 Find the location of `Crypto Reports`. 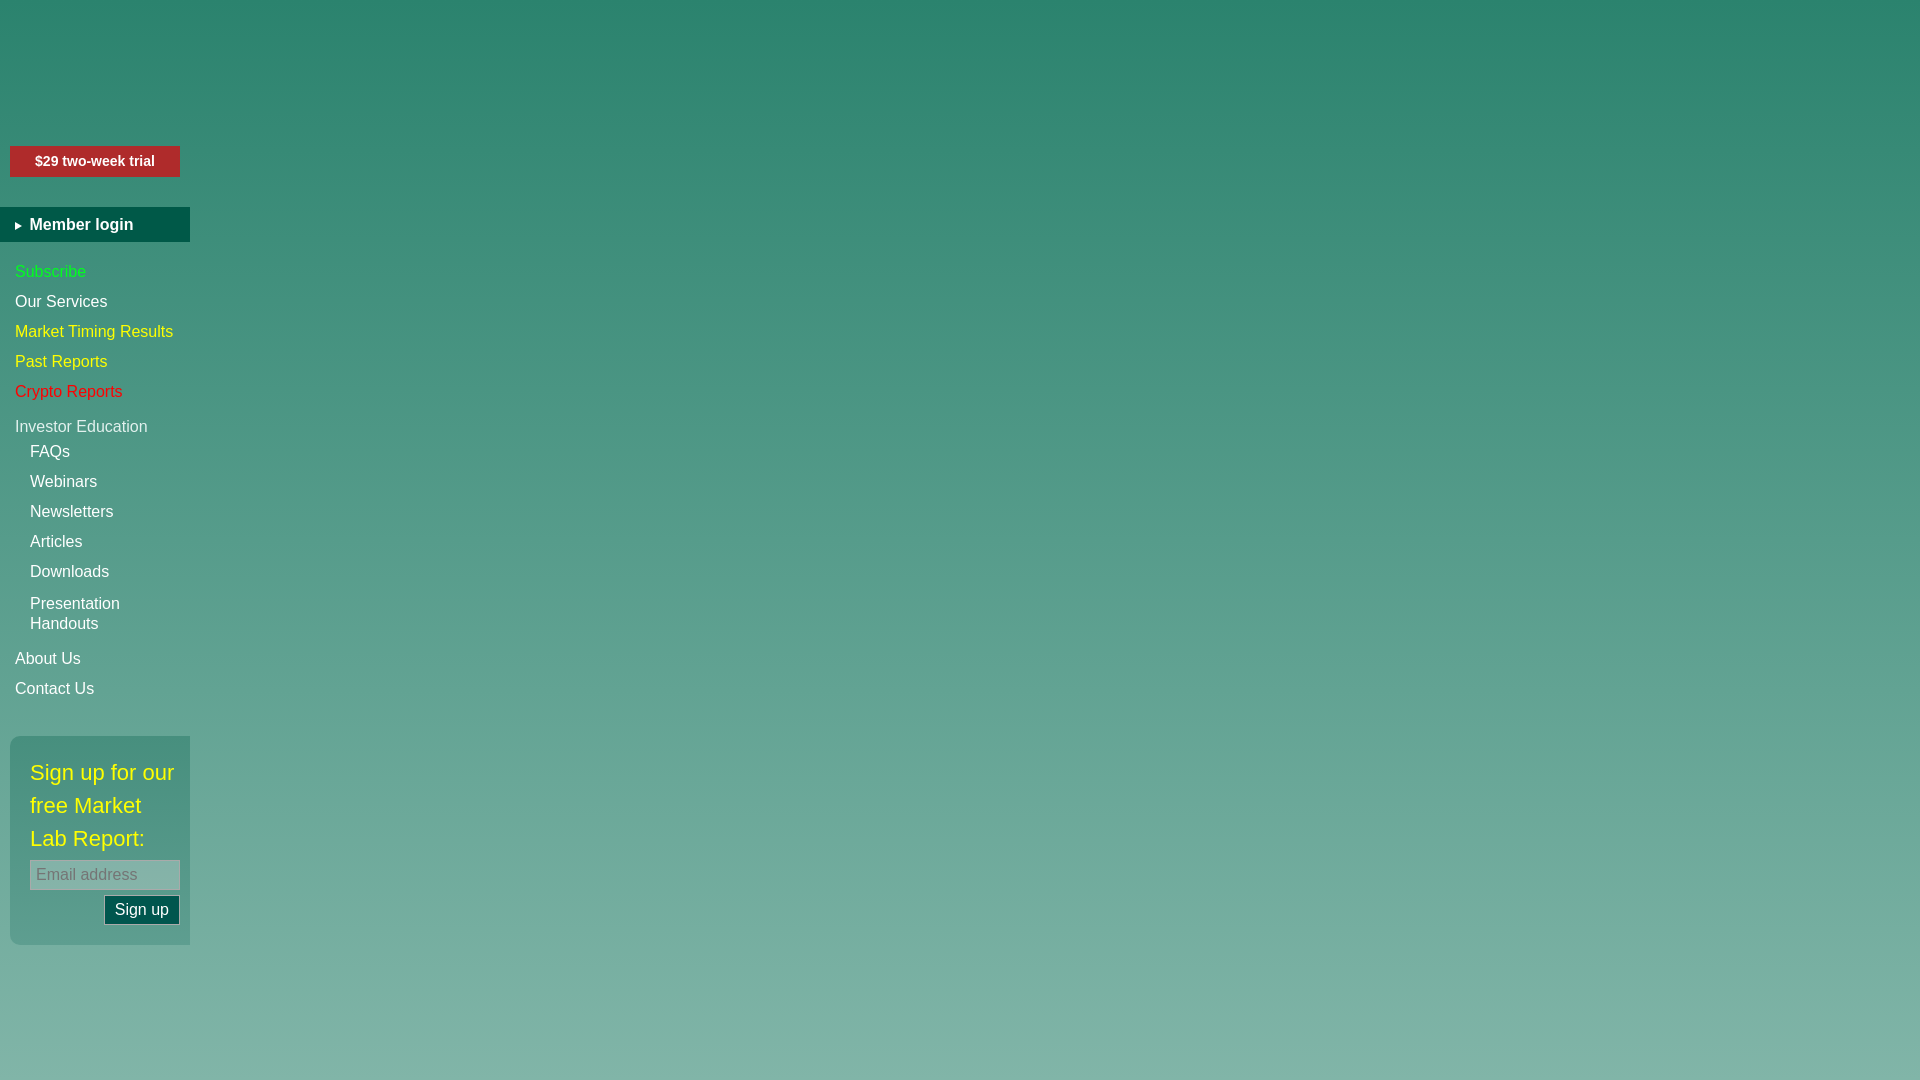

Crypto Reports is located at coordinates (95, 392).